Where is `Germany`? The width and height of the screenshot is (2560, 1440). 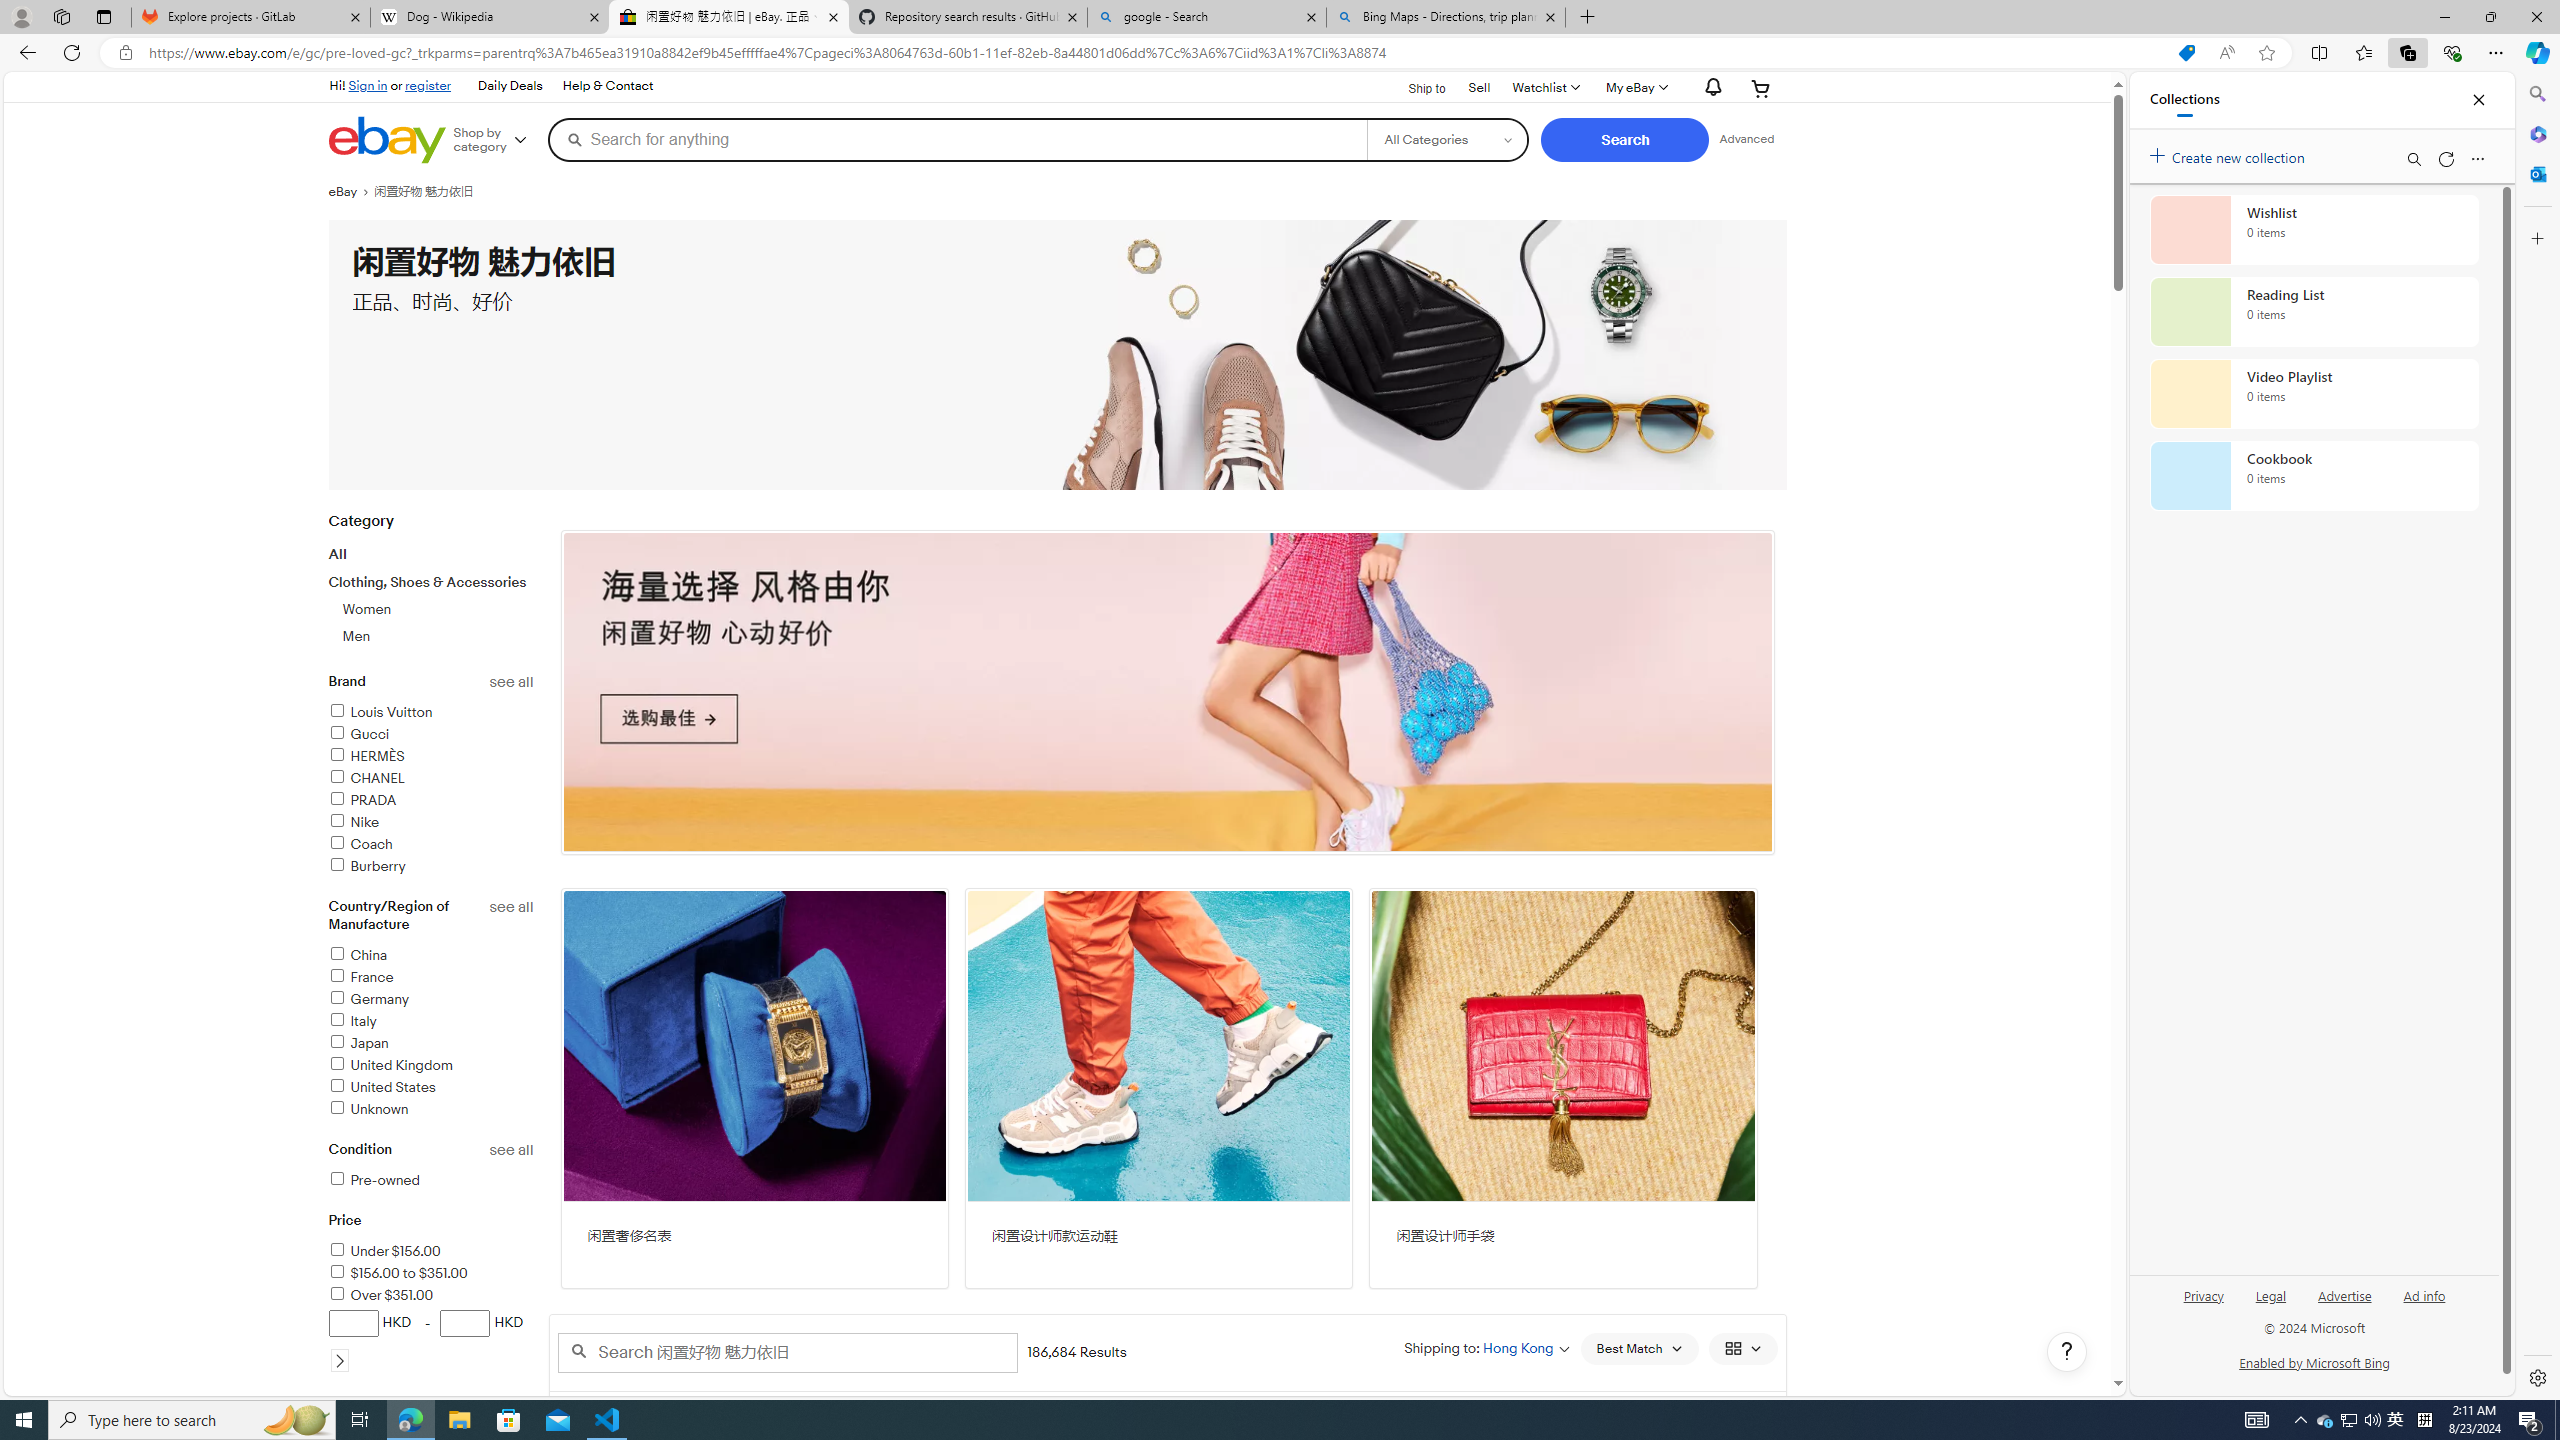 Germany is located at coordinates (368, 998).